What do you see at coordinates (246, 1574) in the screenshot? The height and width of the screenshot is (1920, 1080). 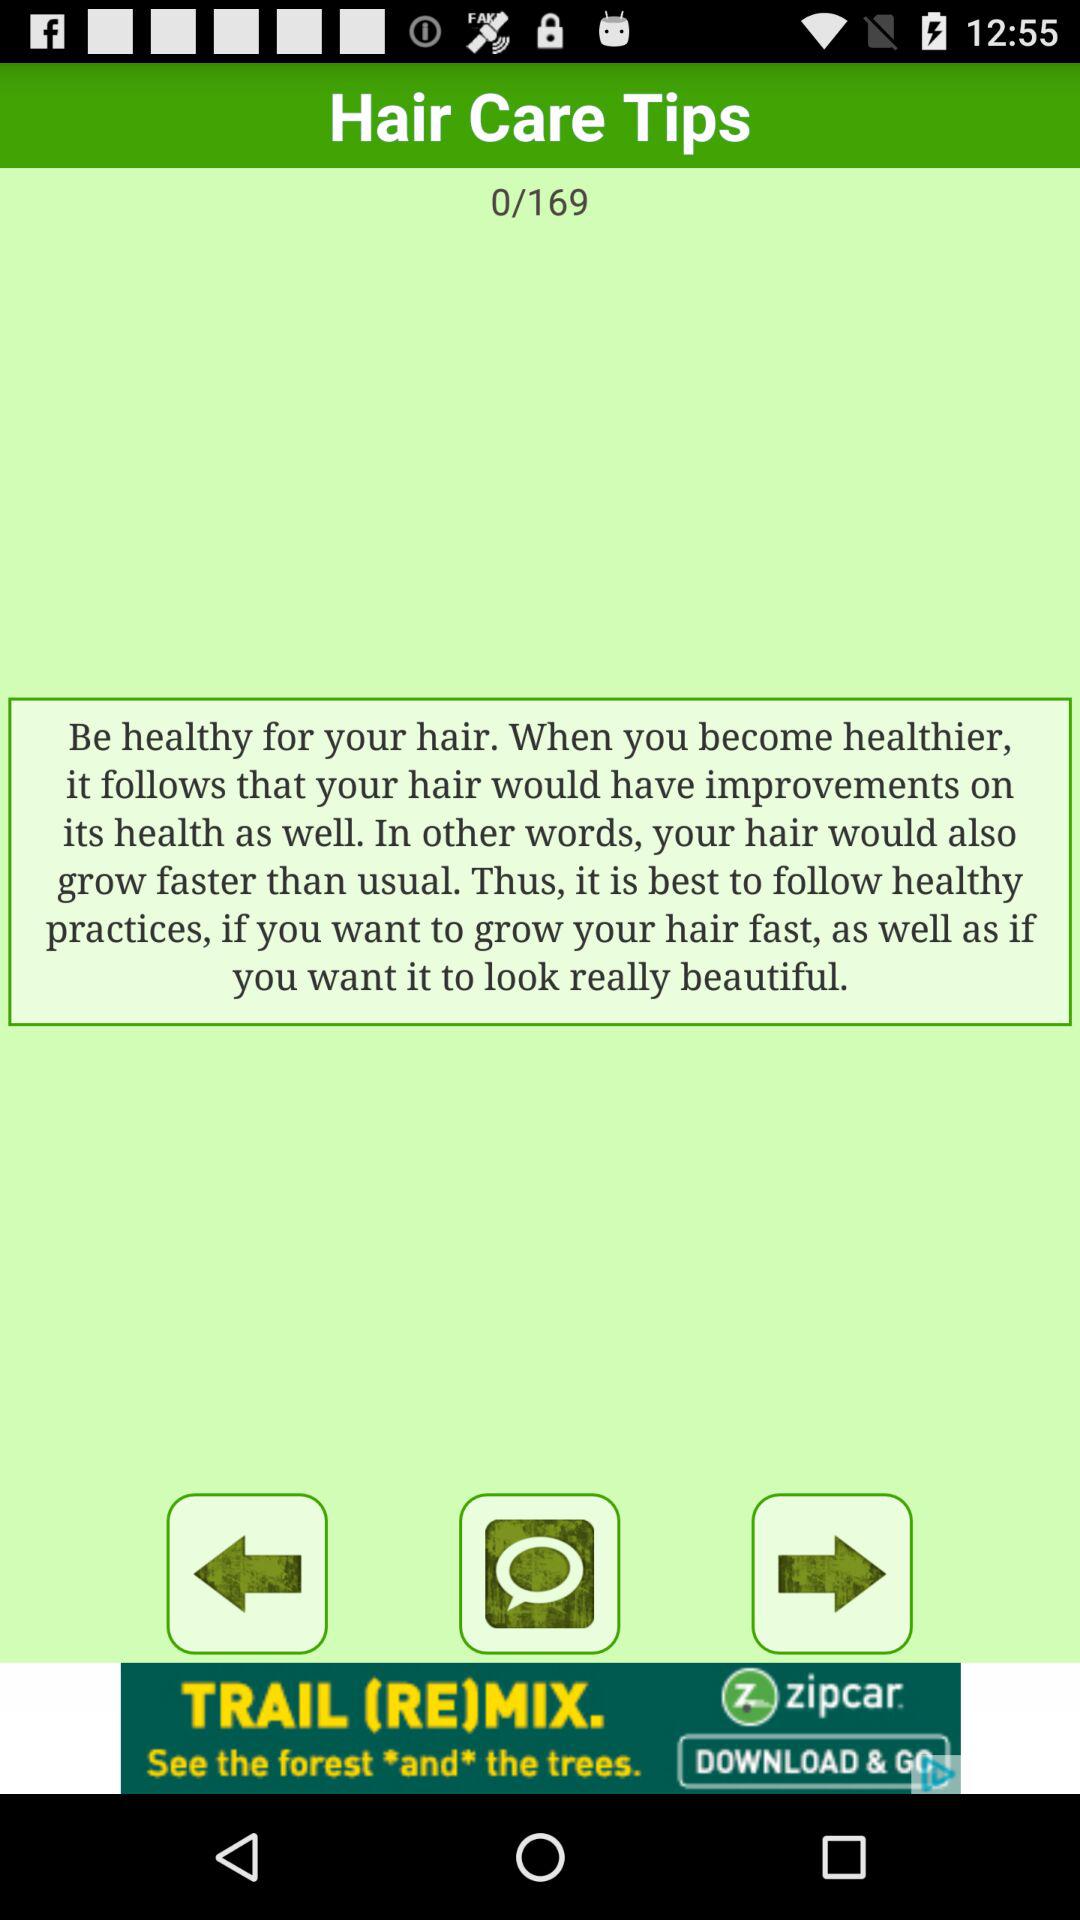 I see `back word option` at bounding box center [246, 1574].